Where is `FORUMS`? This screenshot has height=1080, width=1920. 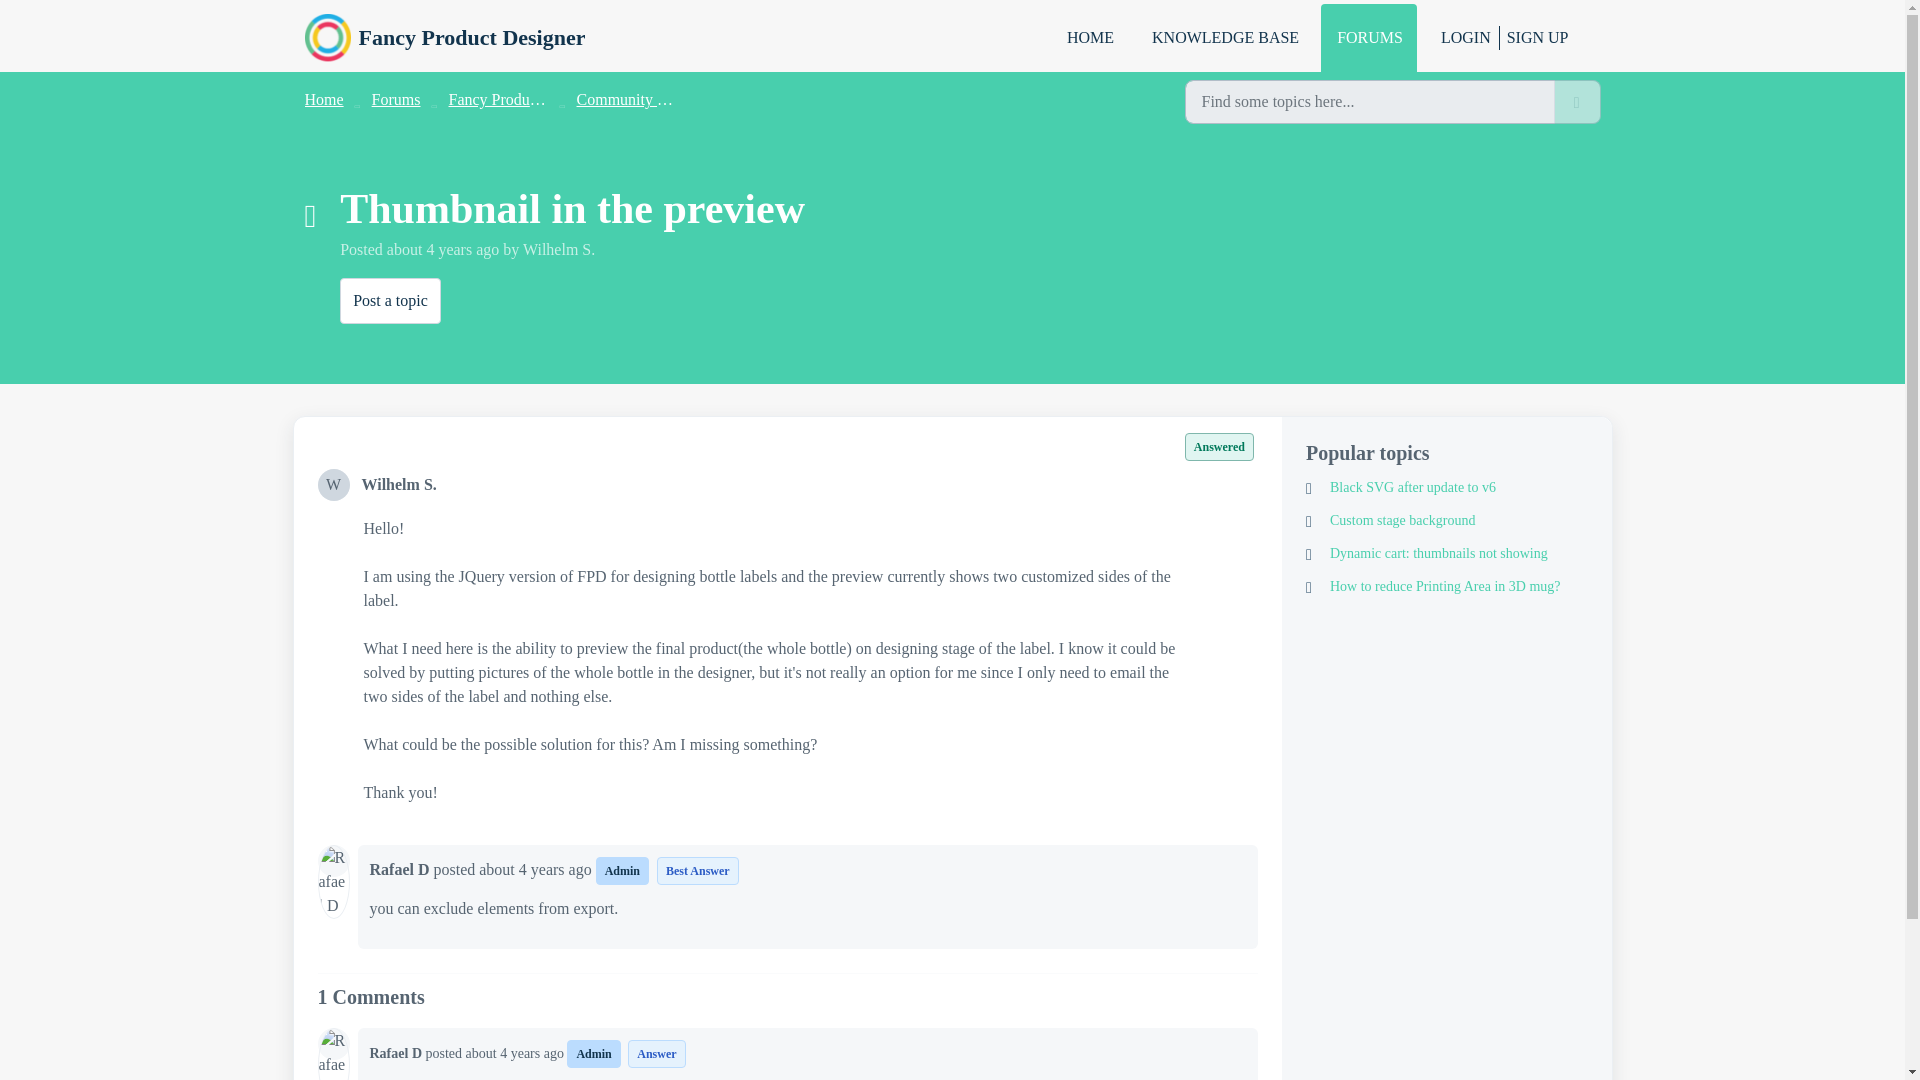
FORUMS is located at coordinates (1368, 38).